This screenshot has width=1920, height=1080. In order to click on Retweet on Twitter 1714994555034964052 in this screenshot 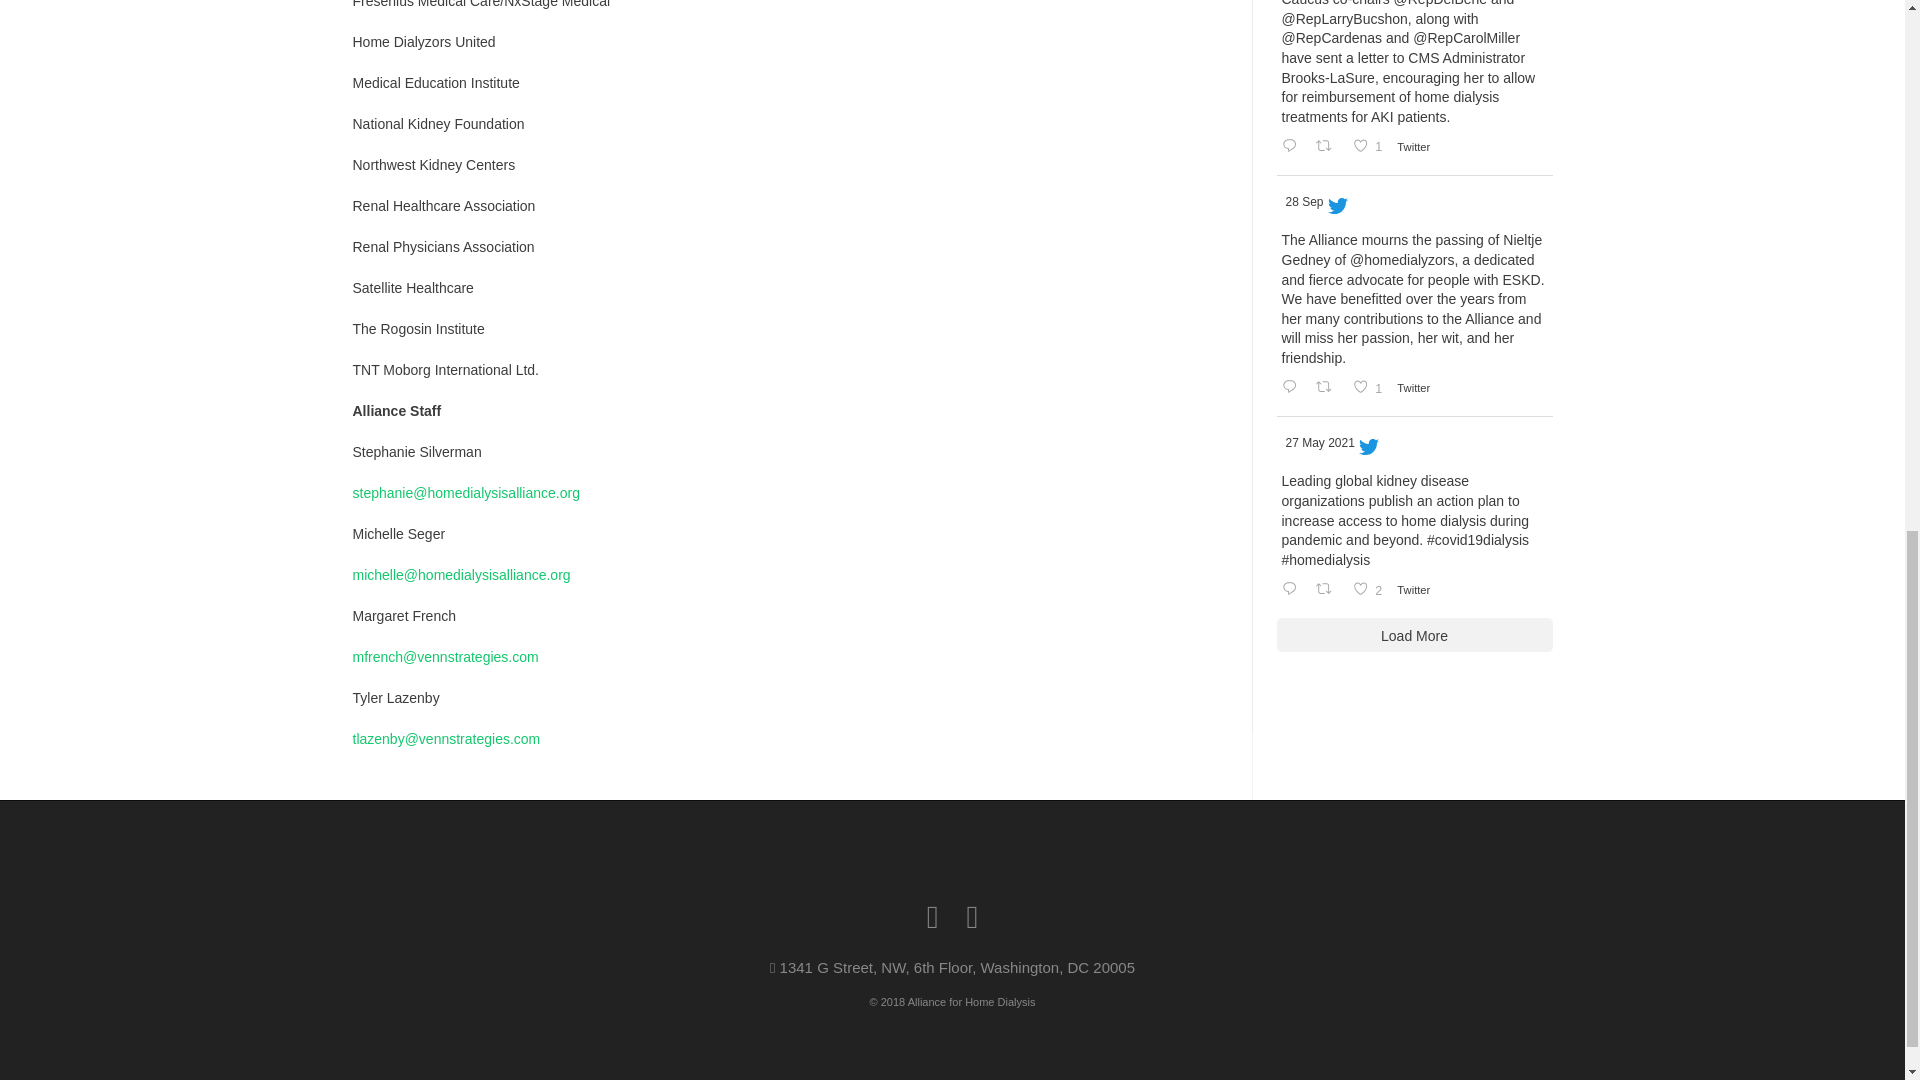, I will do `click(1329, 147)`.